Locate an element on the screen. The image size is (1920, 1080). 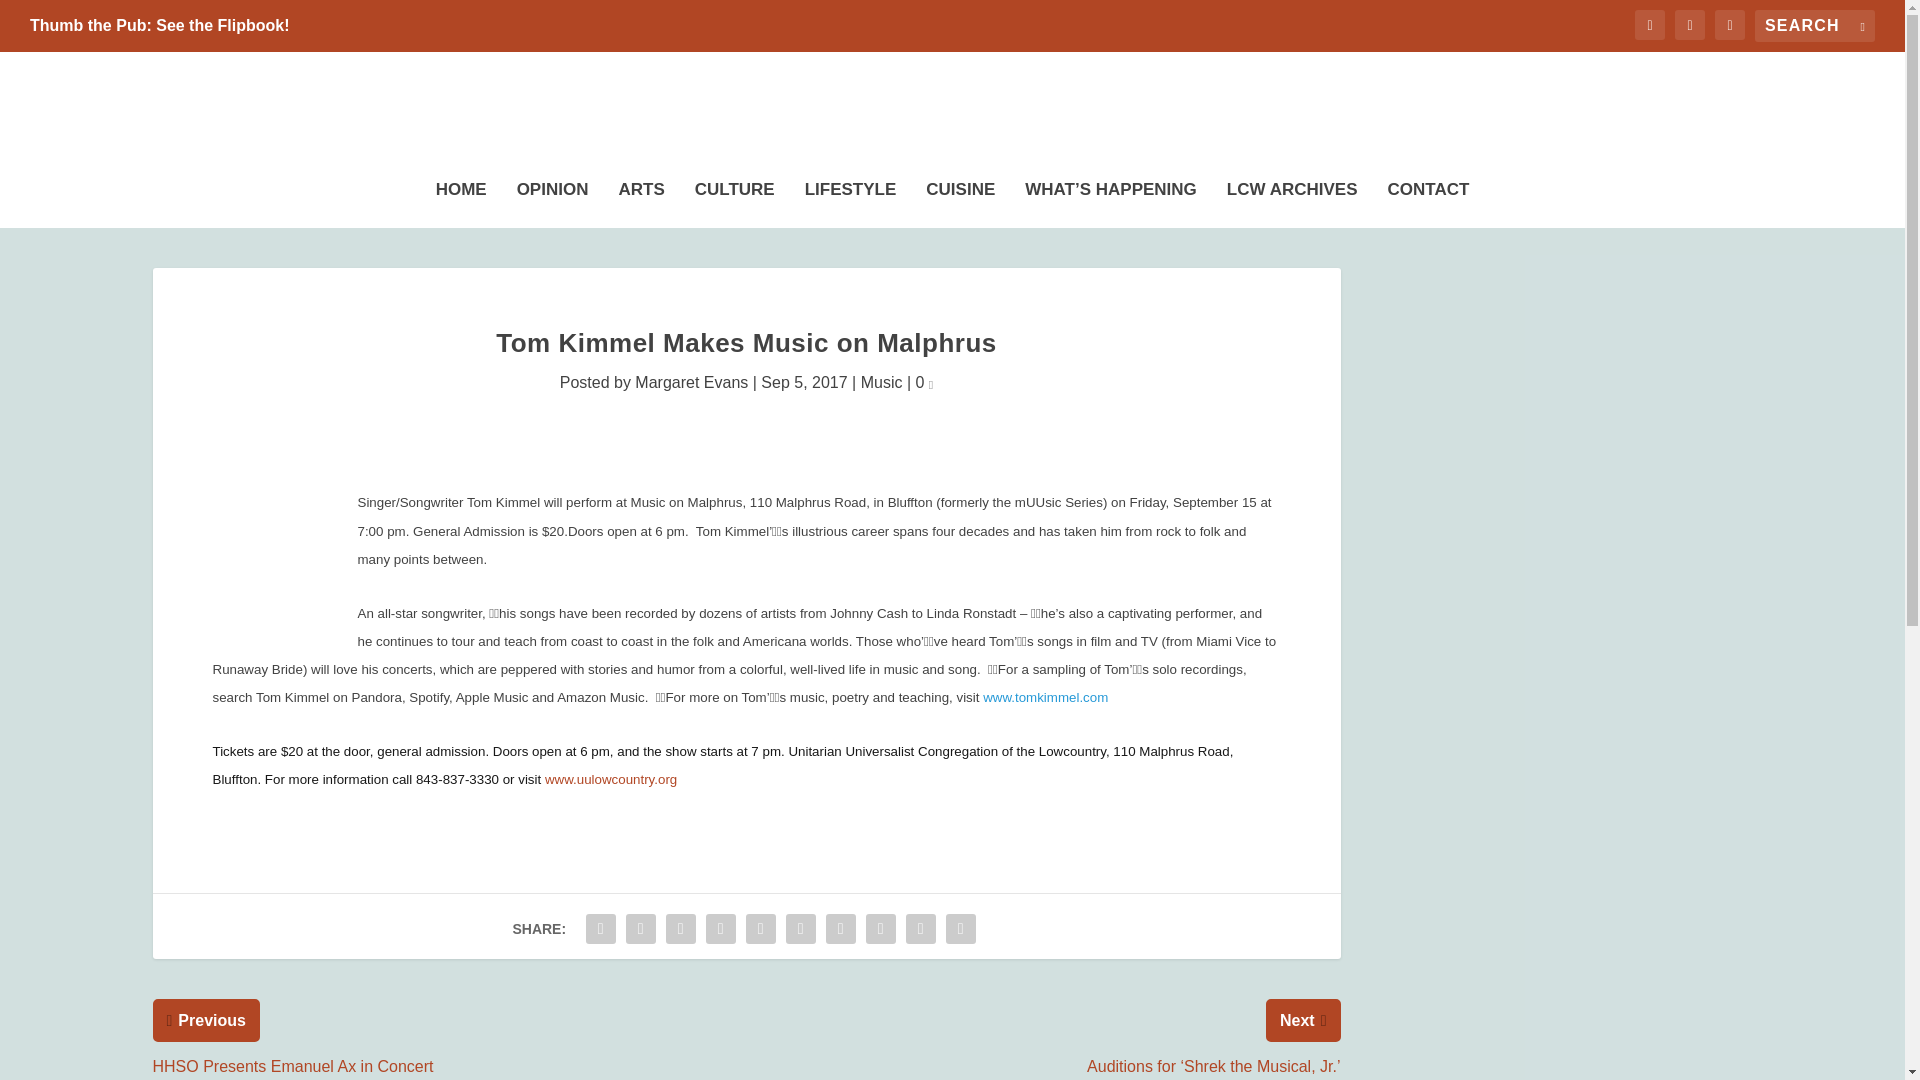
Share "Tom Kimmel Makes Music on Malphrus" via Stumbleupon is located at coordinates (880, 929).